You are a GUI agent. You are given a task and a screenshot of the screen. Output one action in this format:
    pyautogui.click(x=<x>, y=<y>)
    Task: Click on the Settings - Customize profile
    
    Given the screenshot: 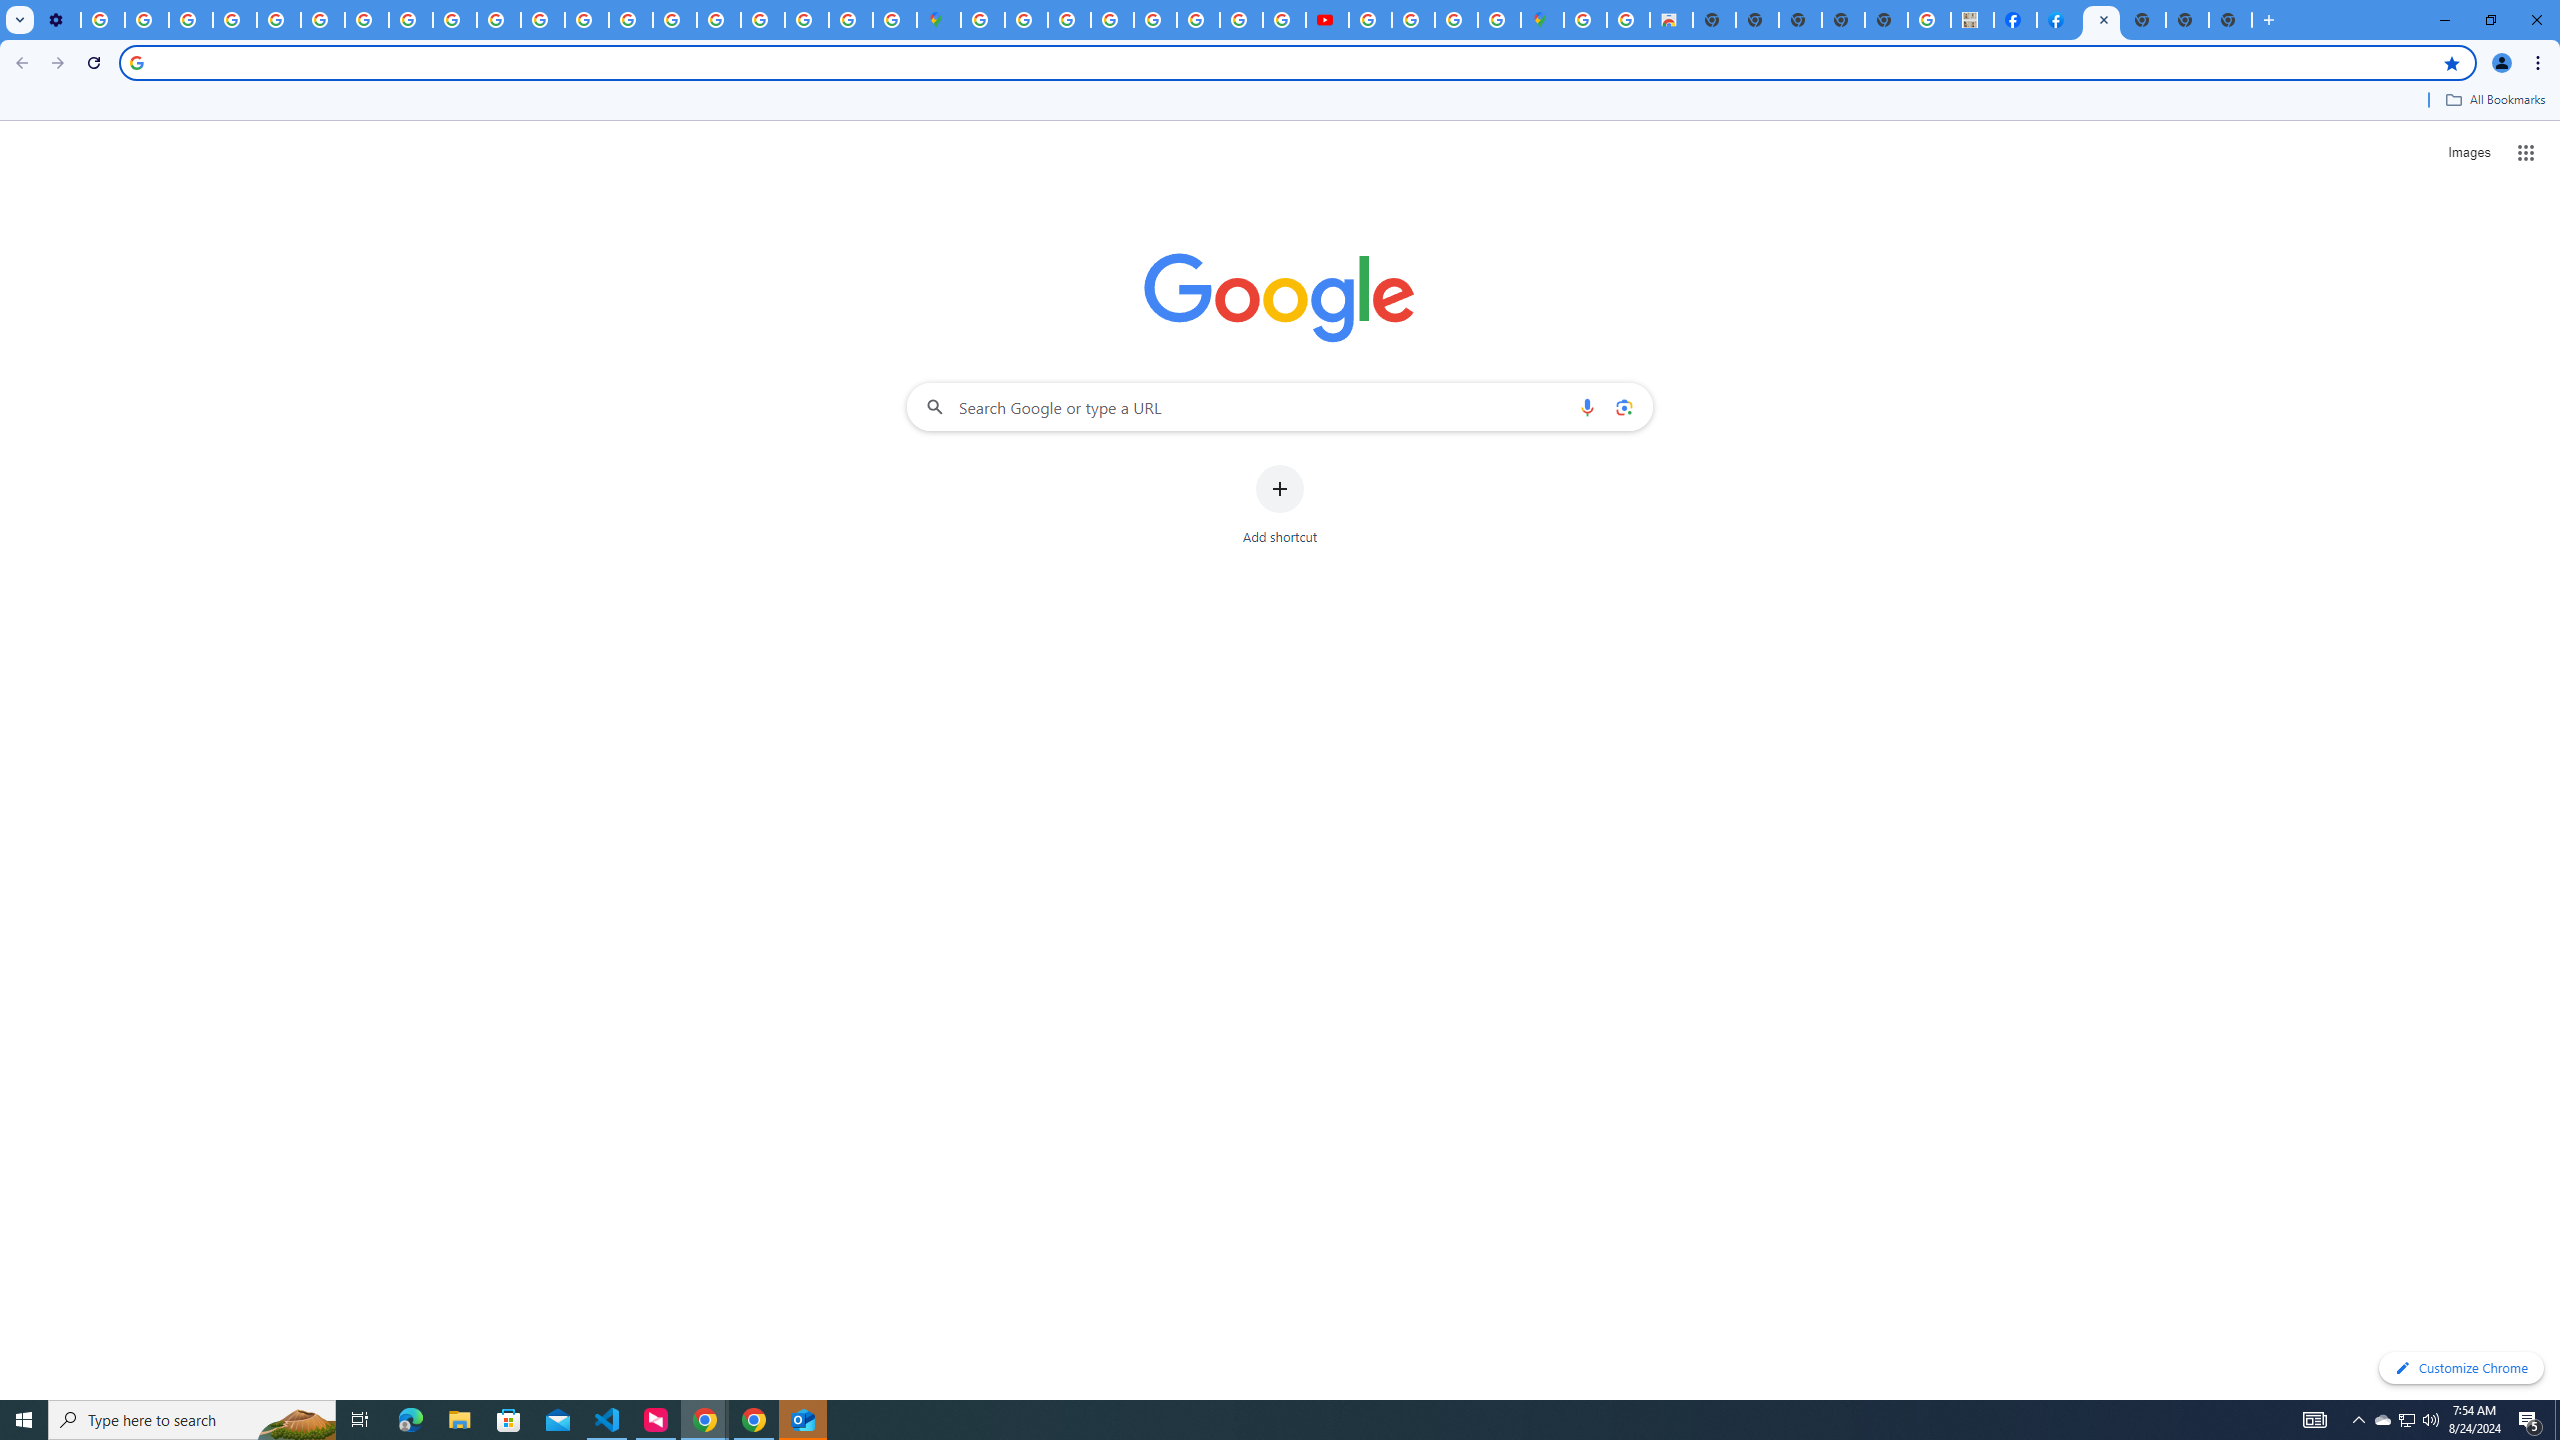 What is the action you would take?
    pyautogui.click(x=58, y=20)
    